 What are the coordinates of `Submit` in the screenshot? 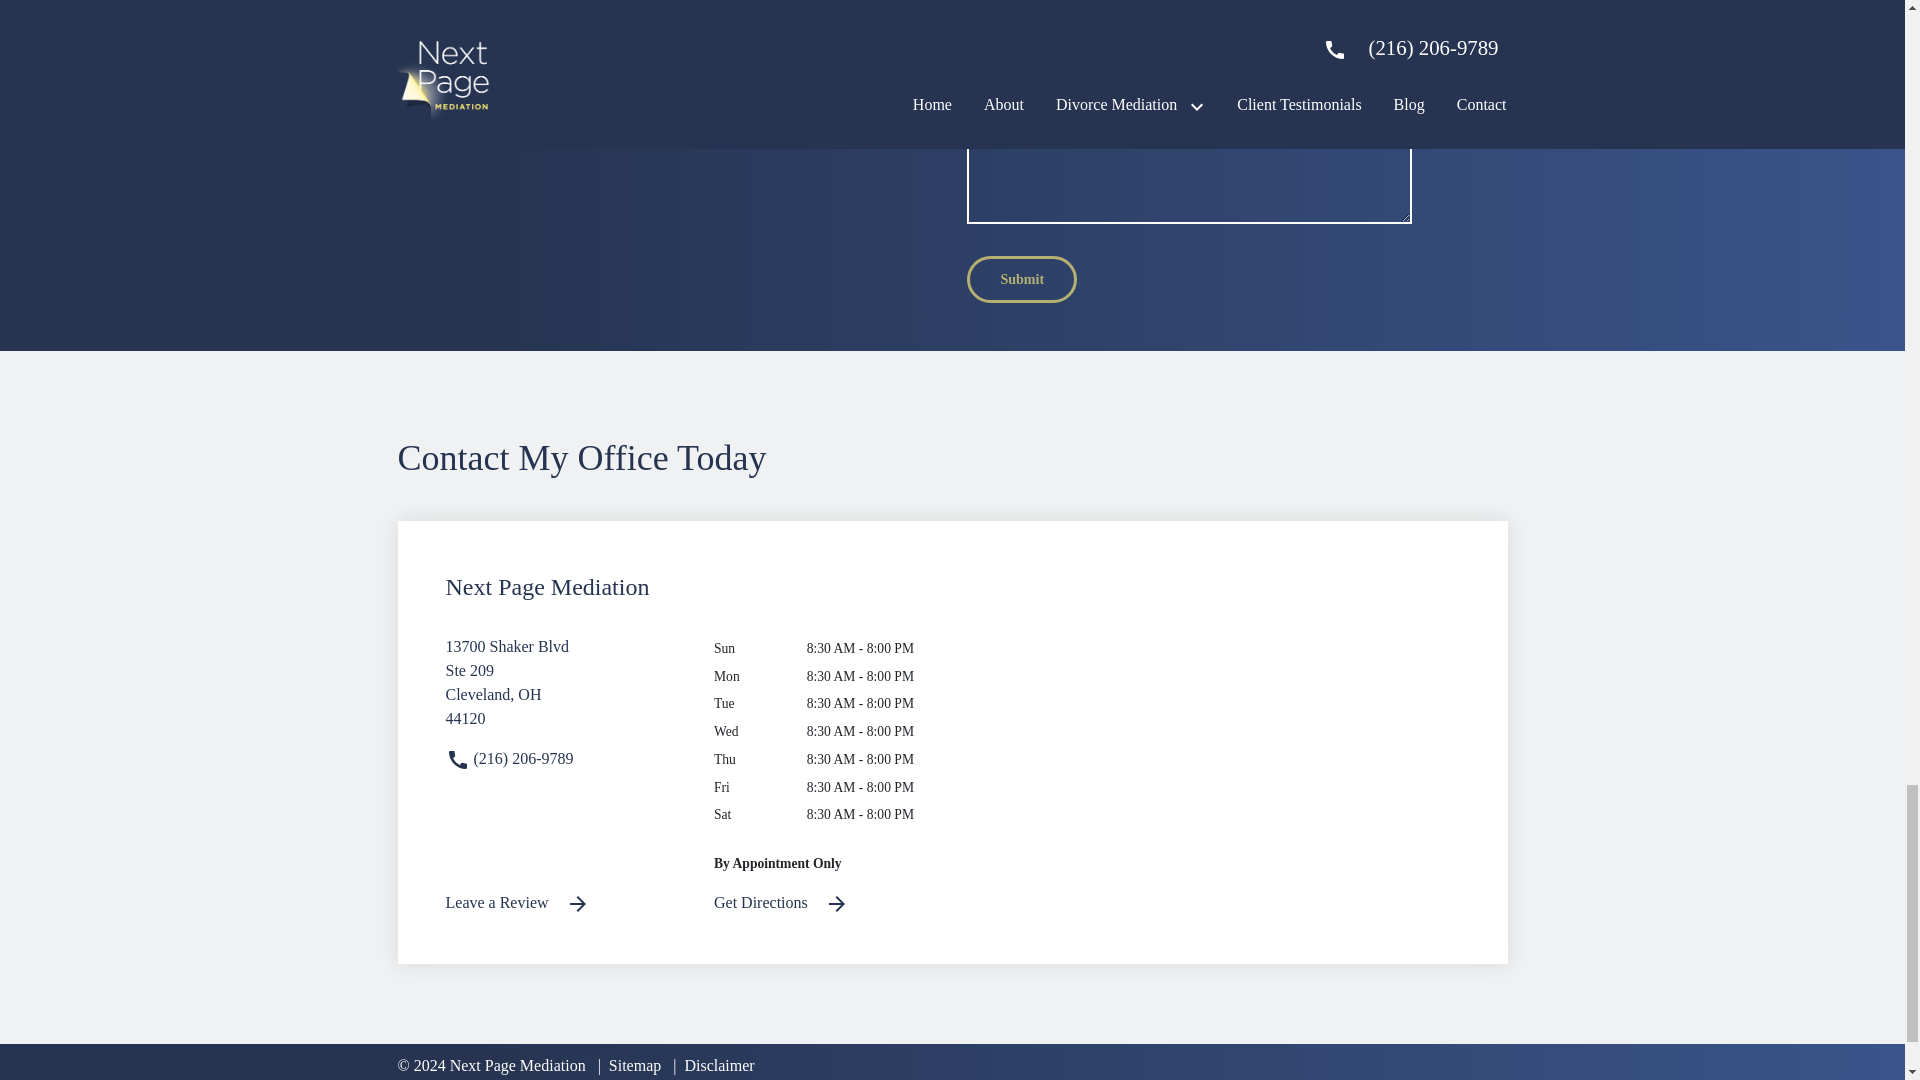 It's located at (1022, 279).